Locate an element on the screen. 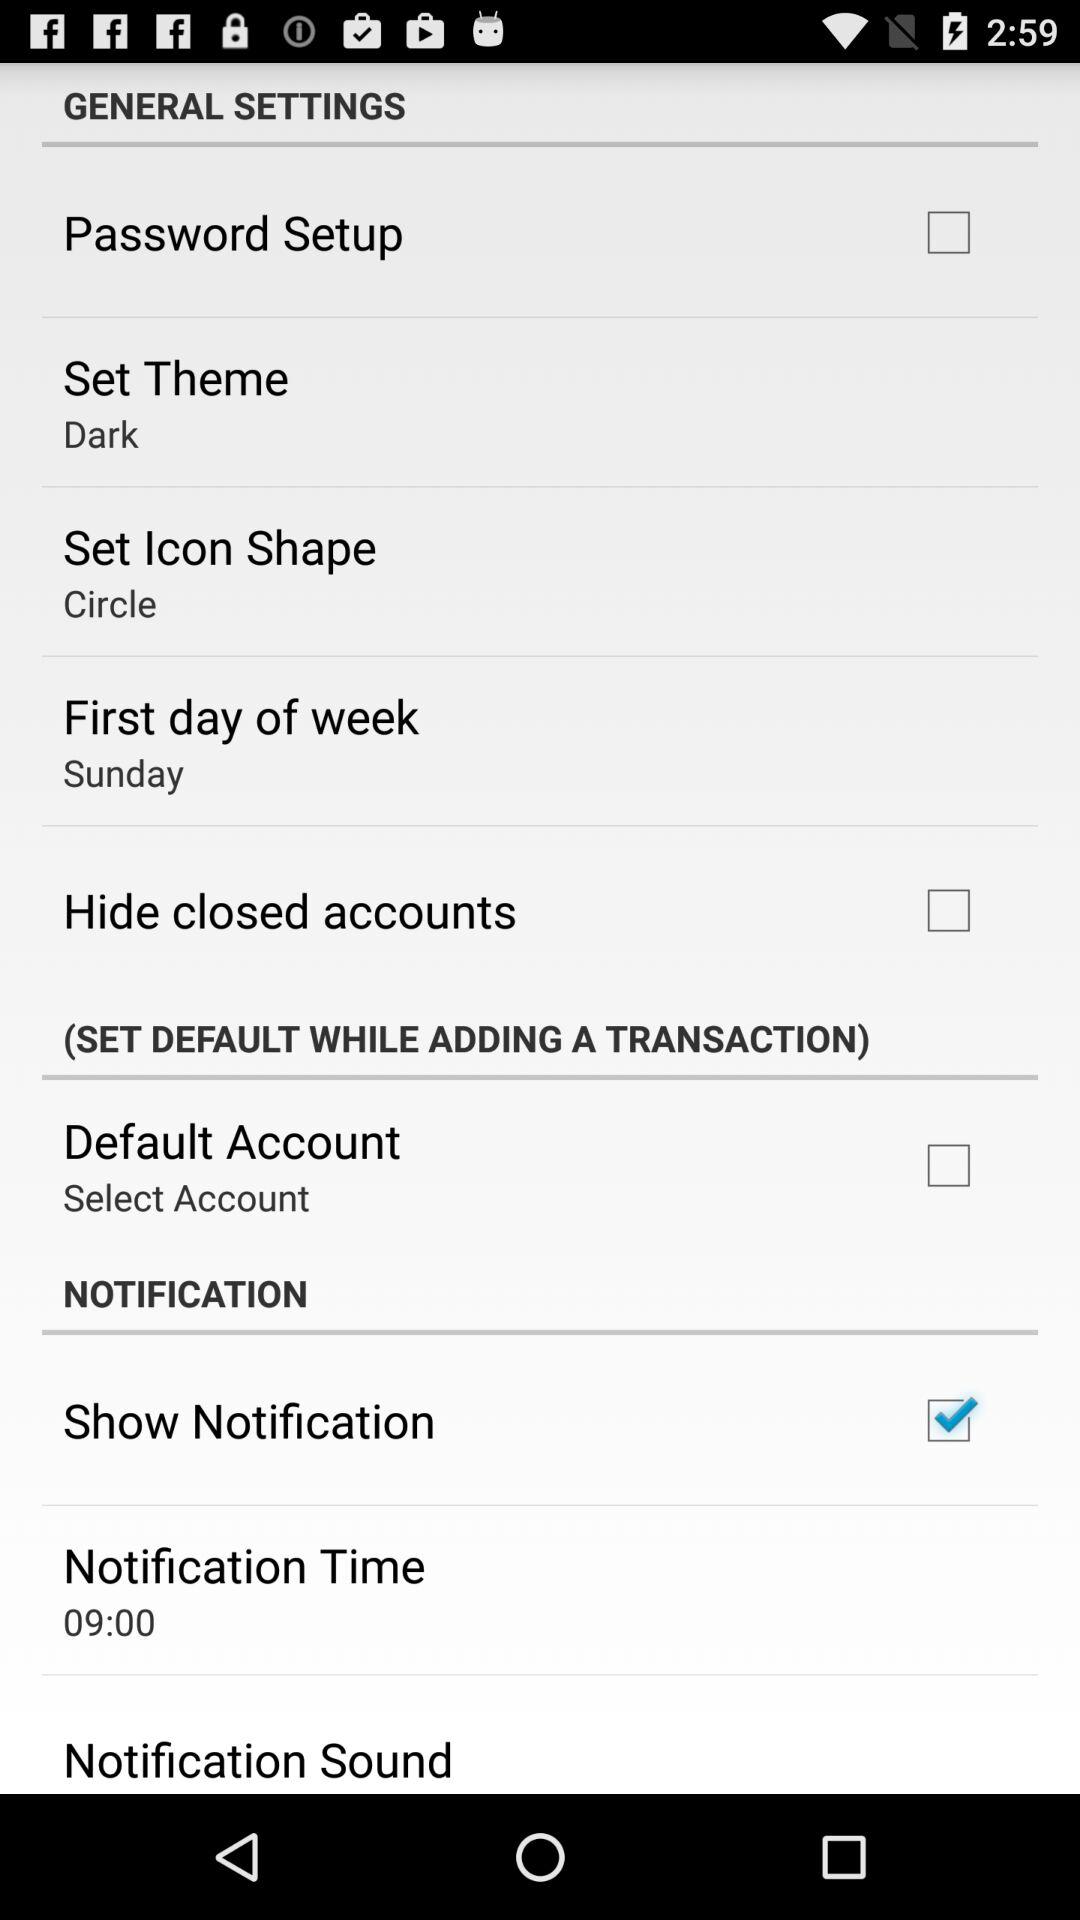 This screenshot has height=1920, width=1080. scroll to the notification sound icon is located at coordinates (258, 1759).